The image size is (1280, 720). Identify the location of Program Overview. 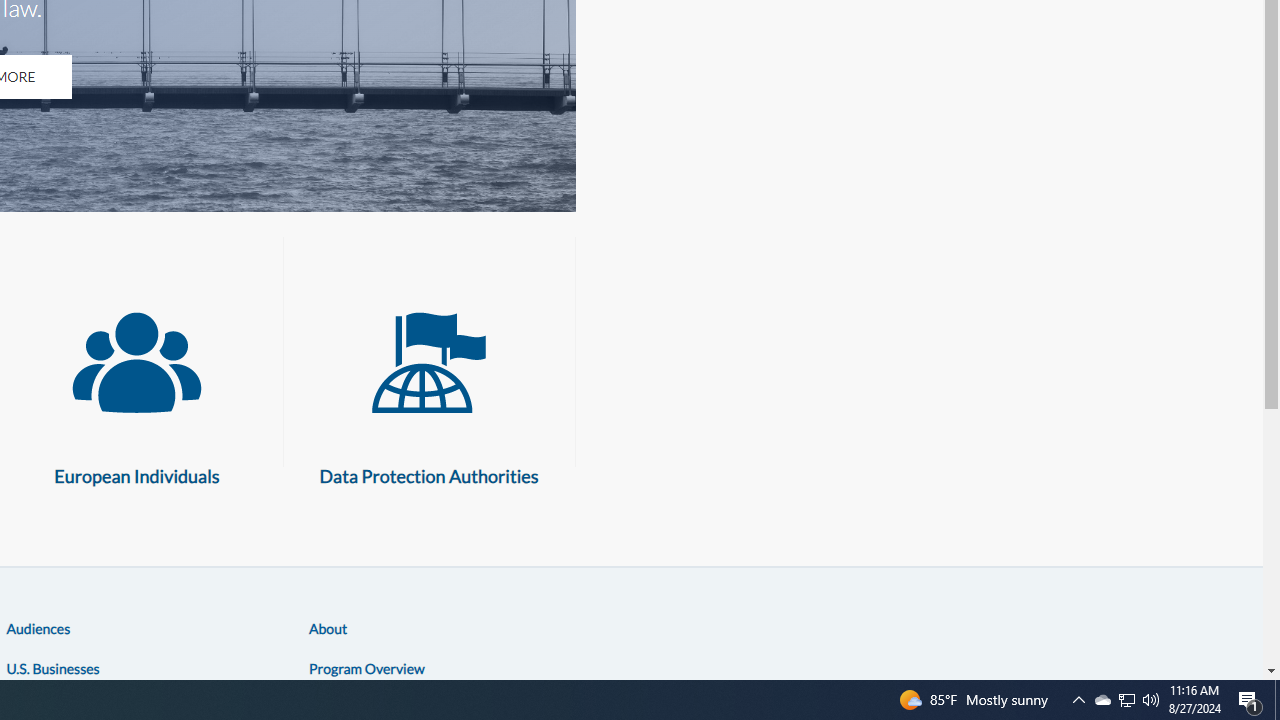
(366, 667).